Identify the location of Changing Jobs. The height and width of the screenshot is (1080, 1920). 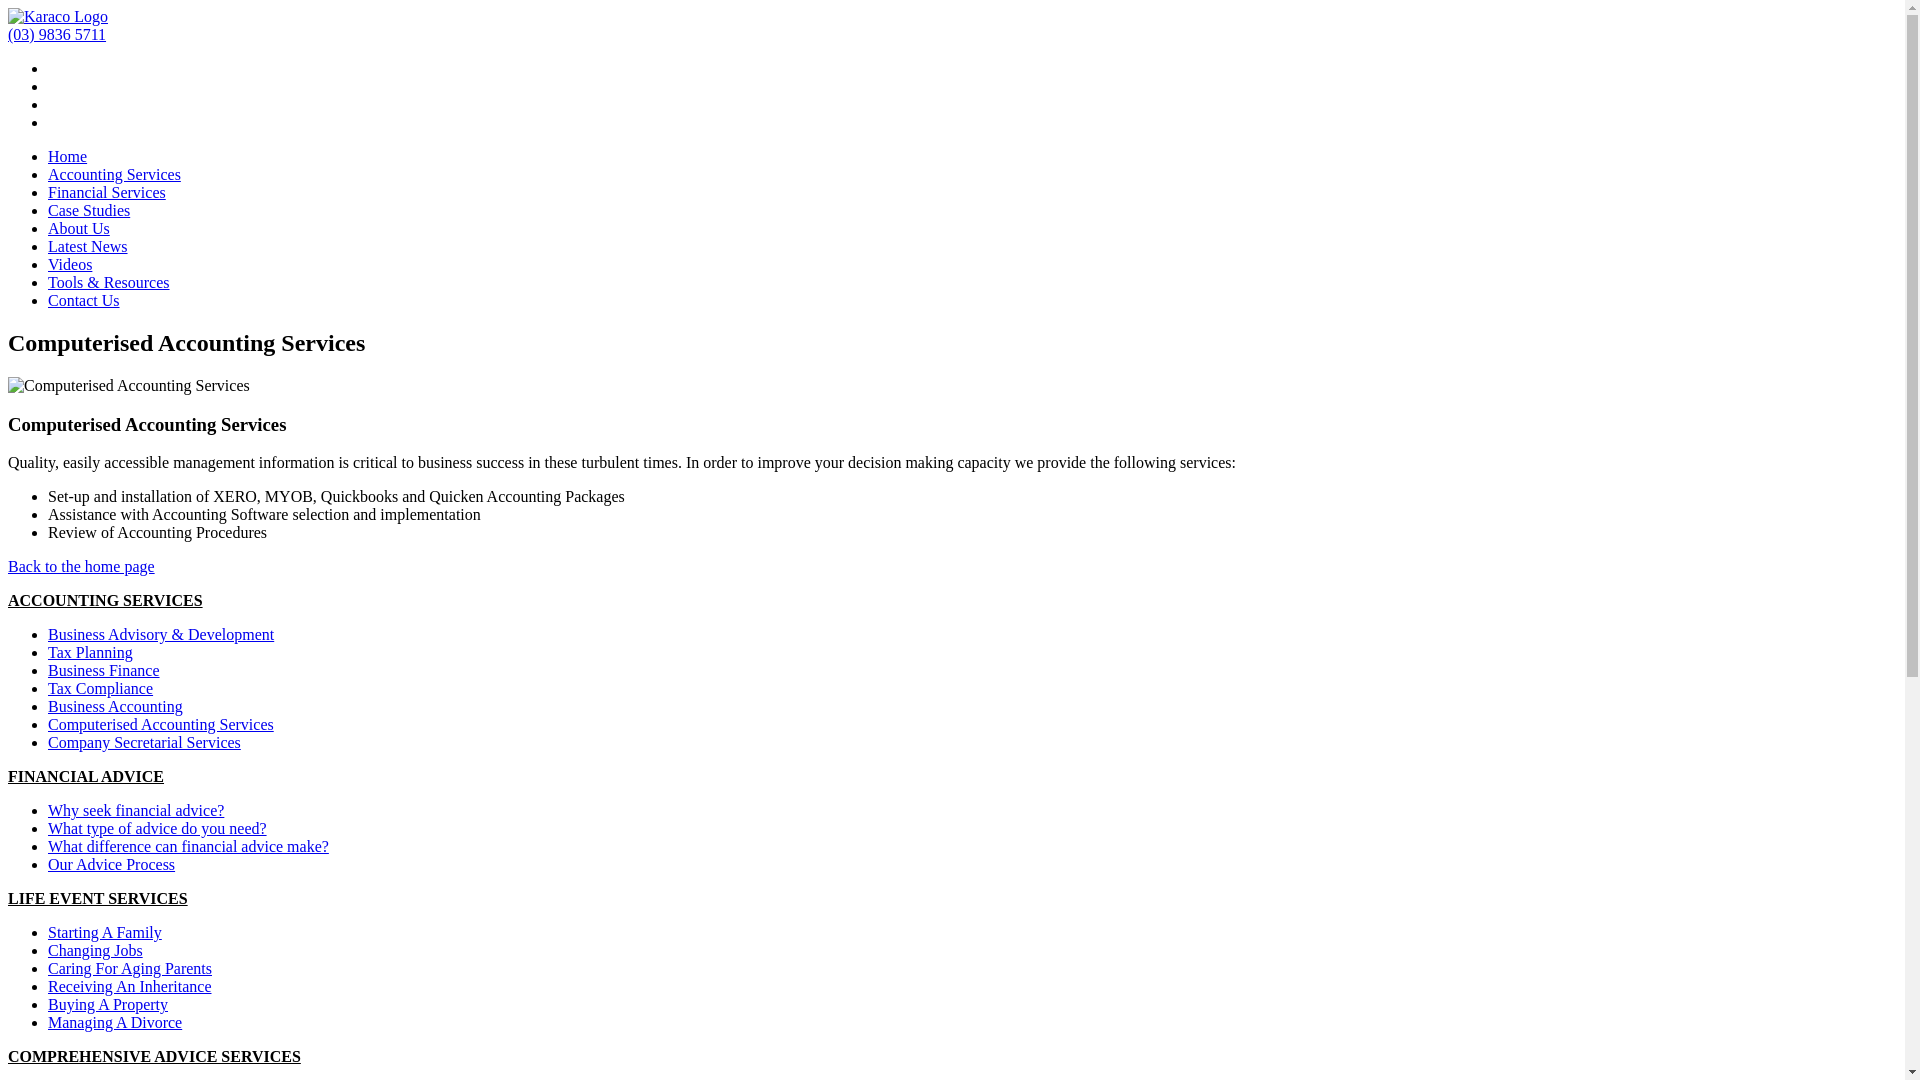
(96, 950).